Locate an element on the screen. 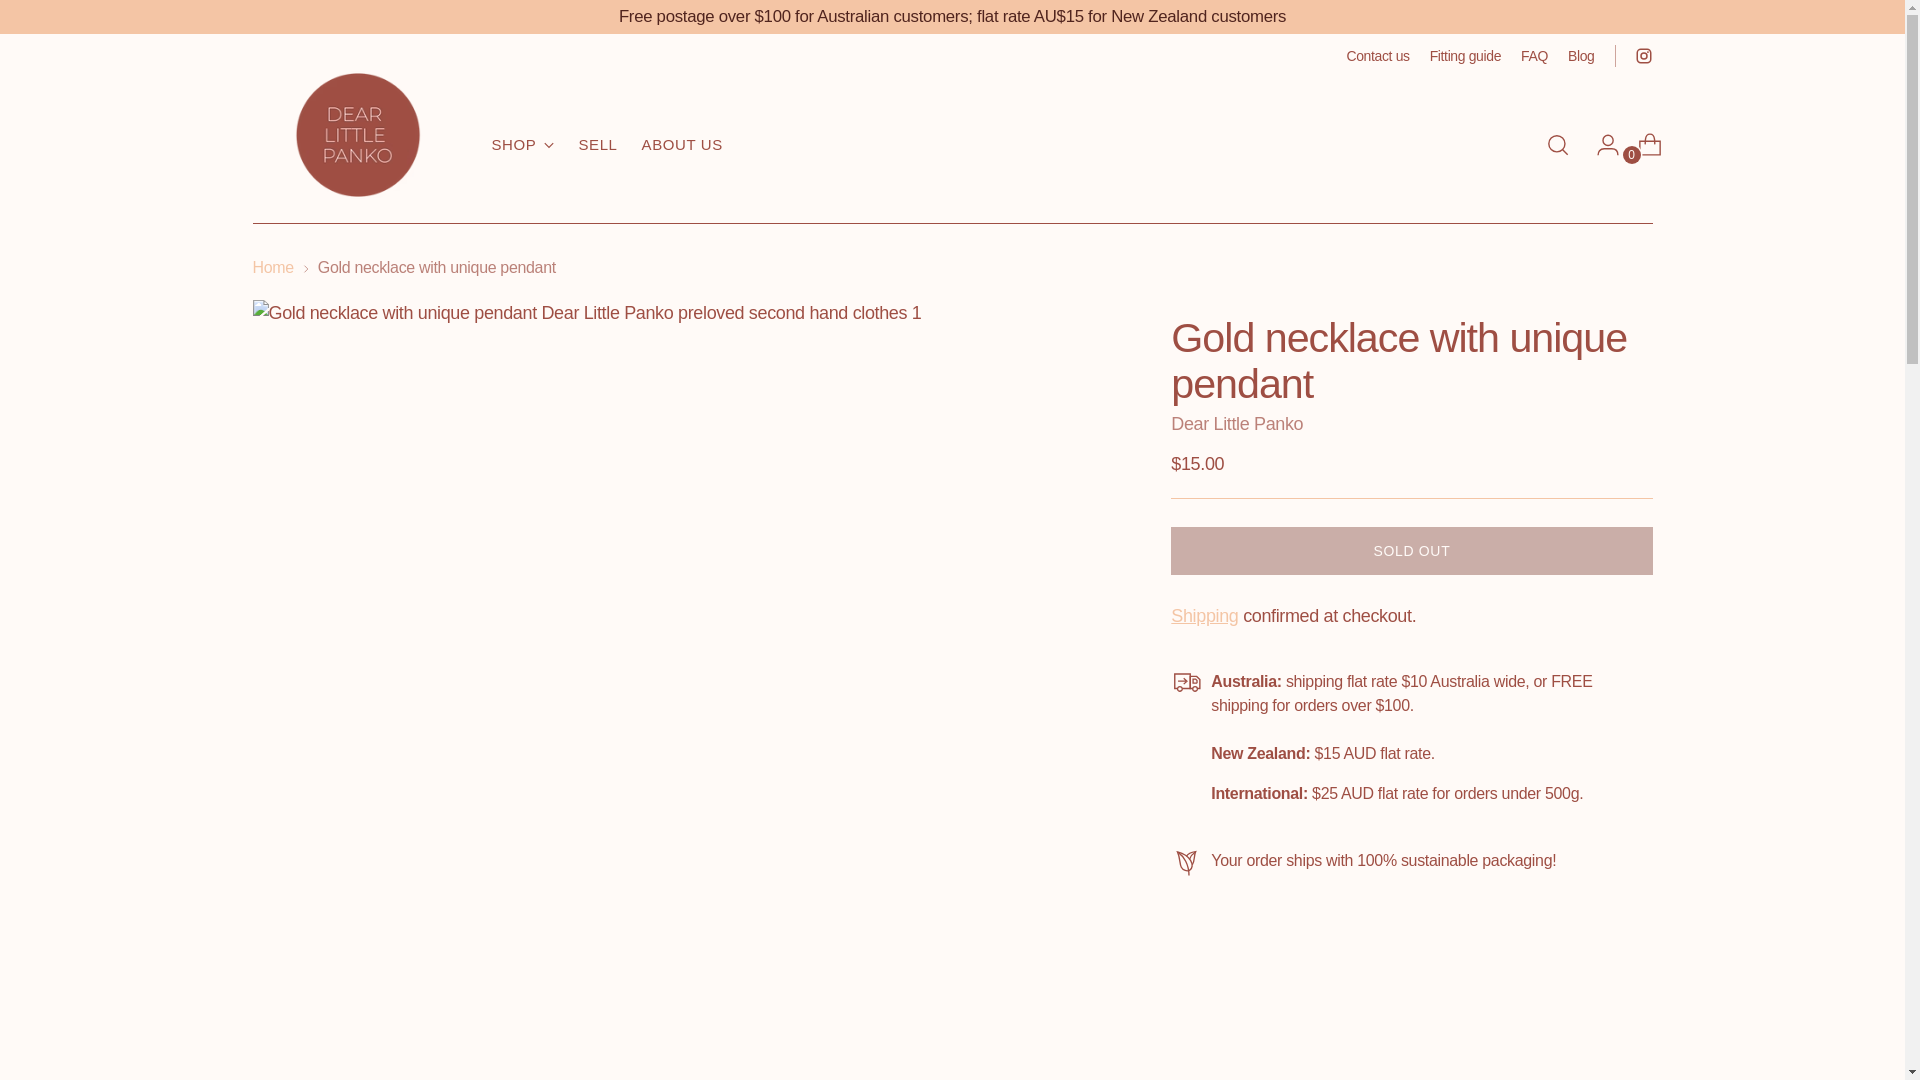 The height and width of the screenshot is (1080, 1920). SHOP is located at coordinates (522, 145).